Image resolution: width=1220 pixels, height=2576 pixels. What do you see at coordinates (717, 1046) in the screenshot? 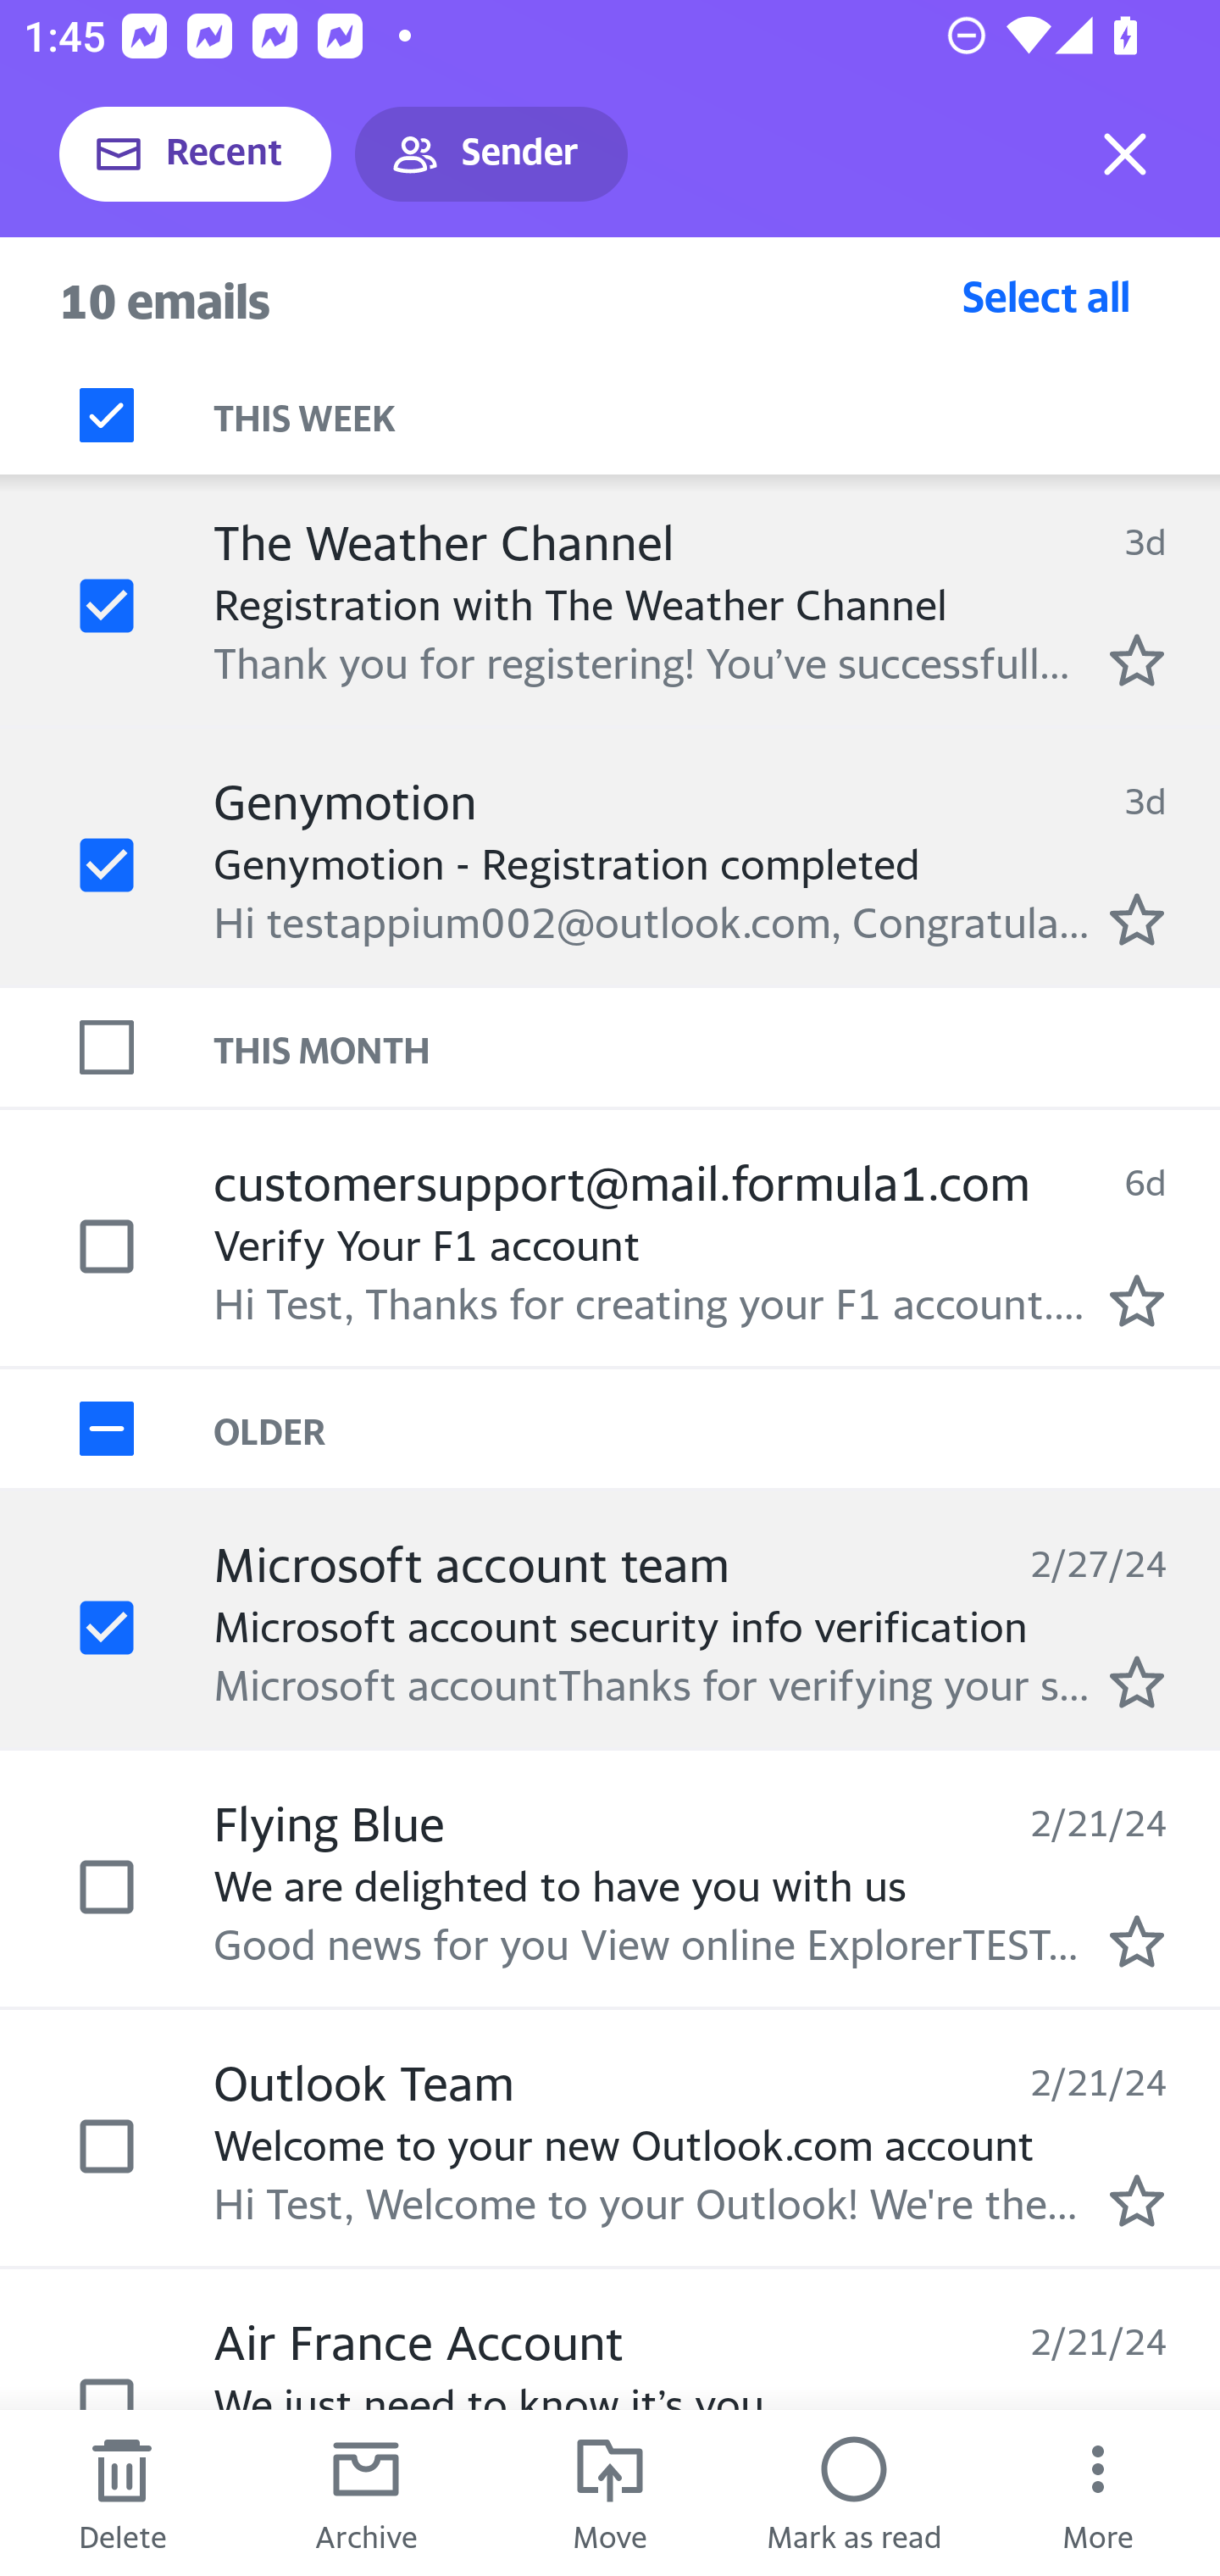
I see `THIS MONTH` at bounding box center [717, 1046].